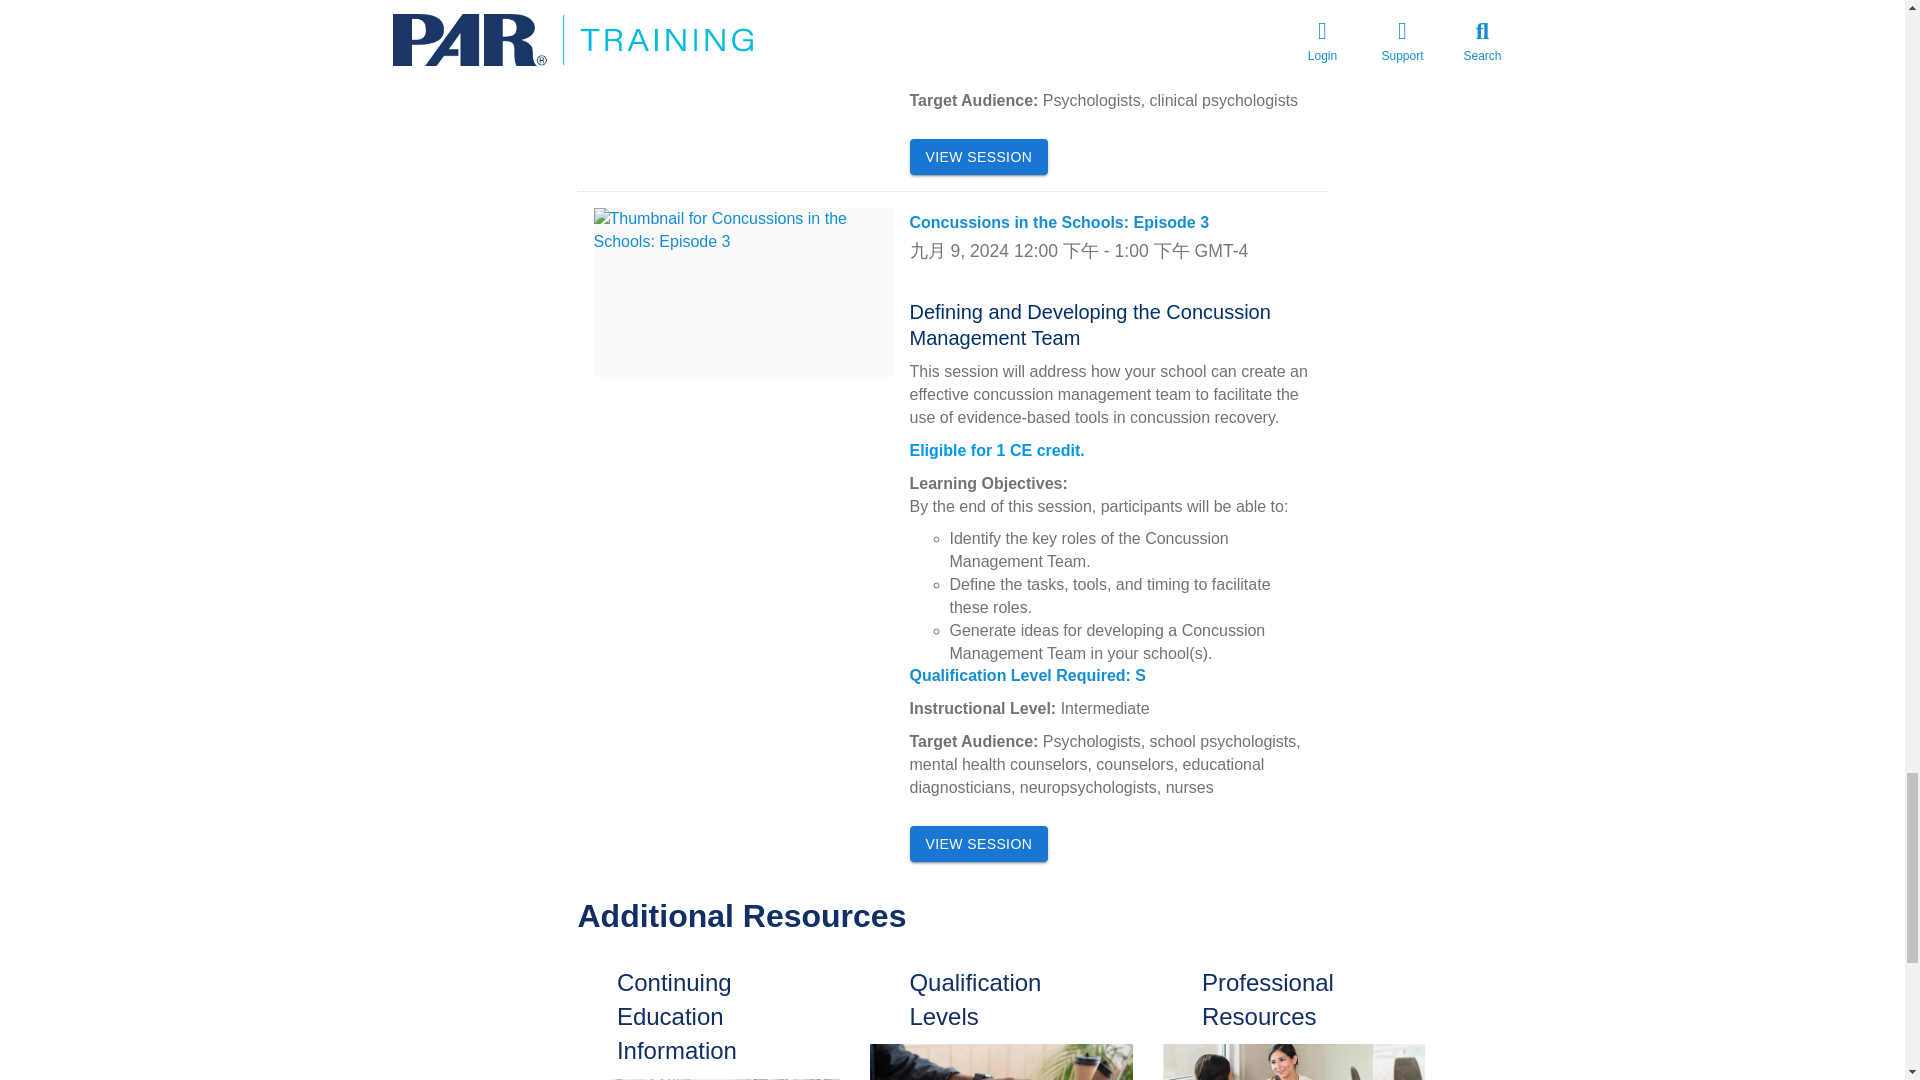  What do you see at coordinates (1000, 1062) in the screenshot?
I see `custom image` at bounding box center [1000, 1062].